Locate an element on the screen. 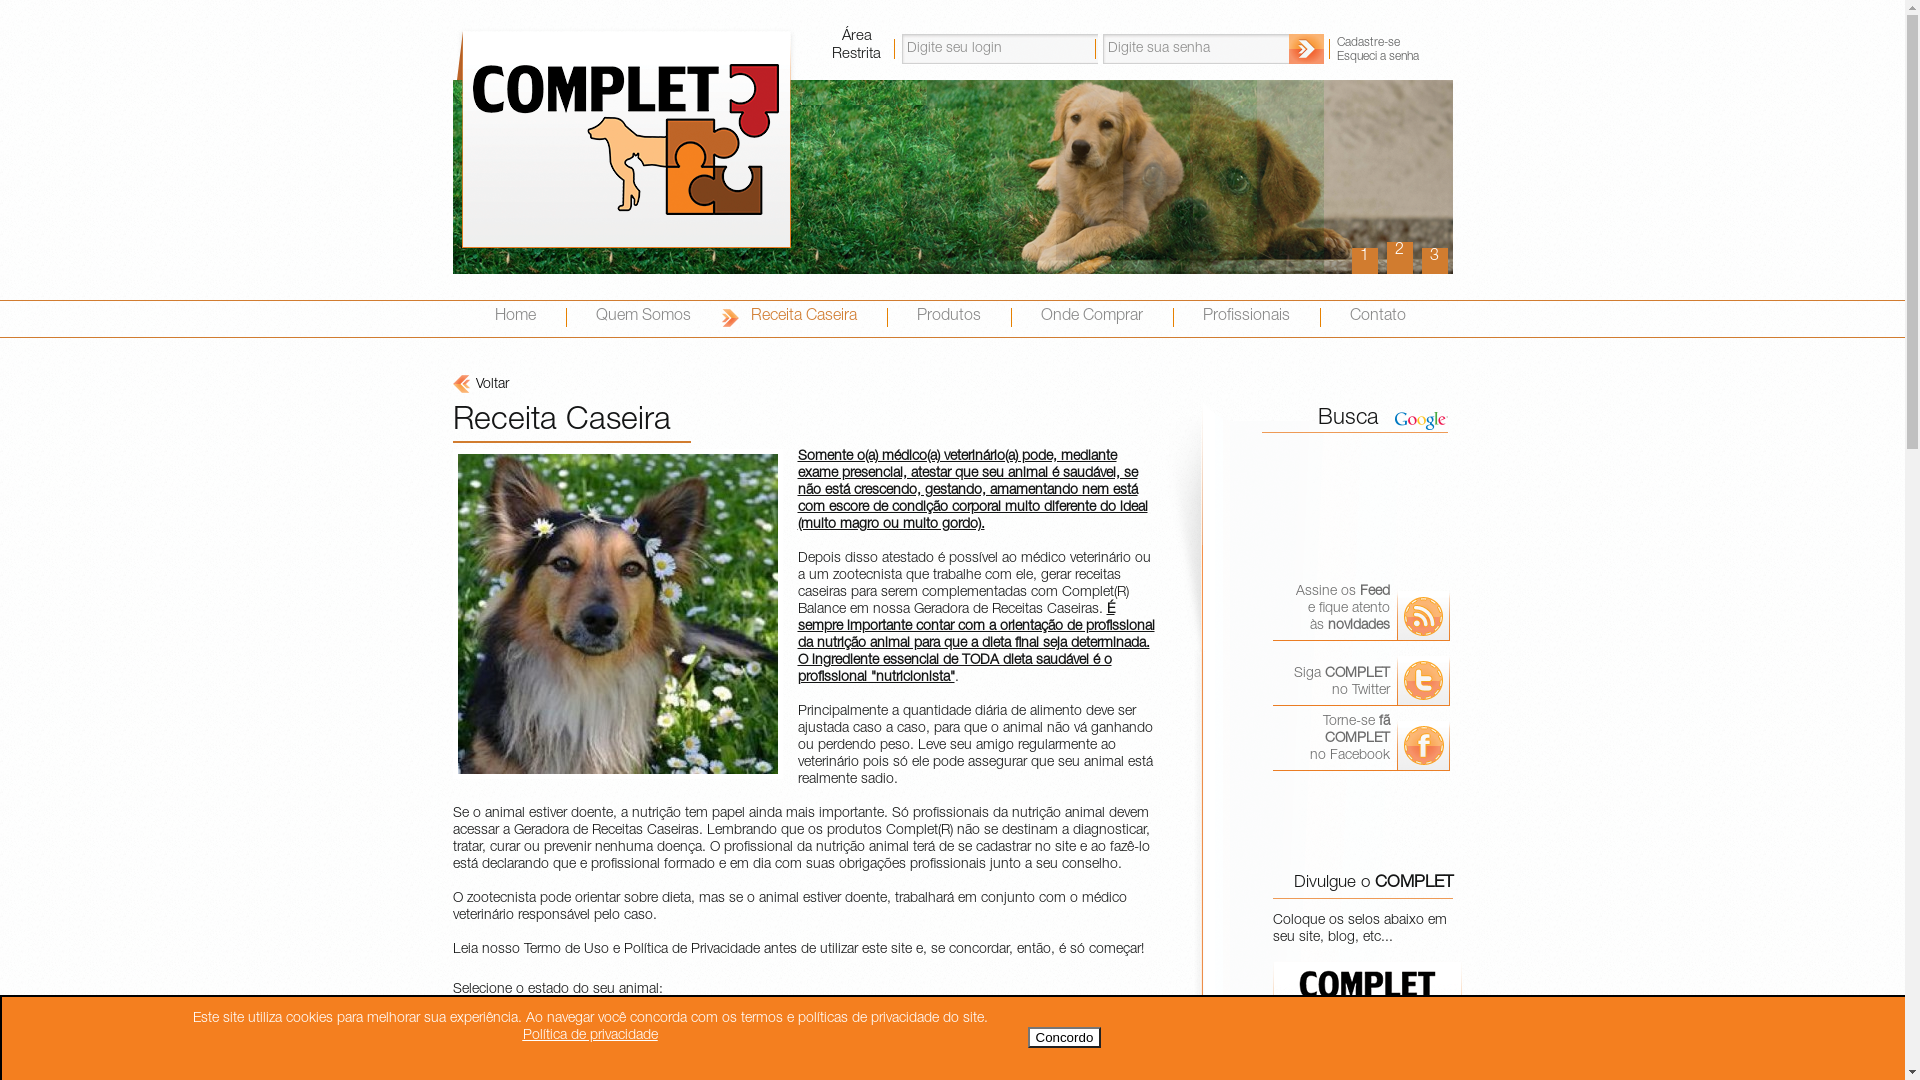  Complet is located at coordinates (626, 142).